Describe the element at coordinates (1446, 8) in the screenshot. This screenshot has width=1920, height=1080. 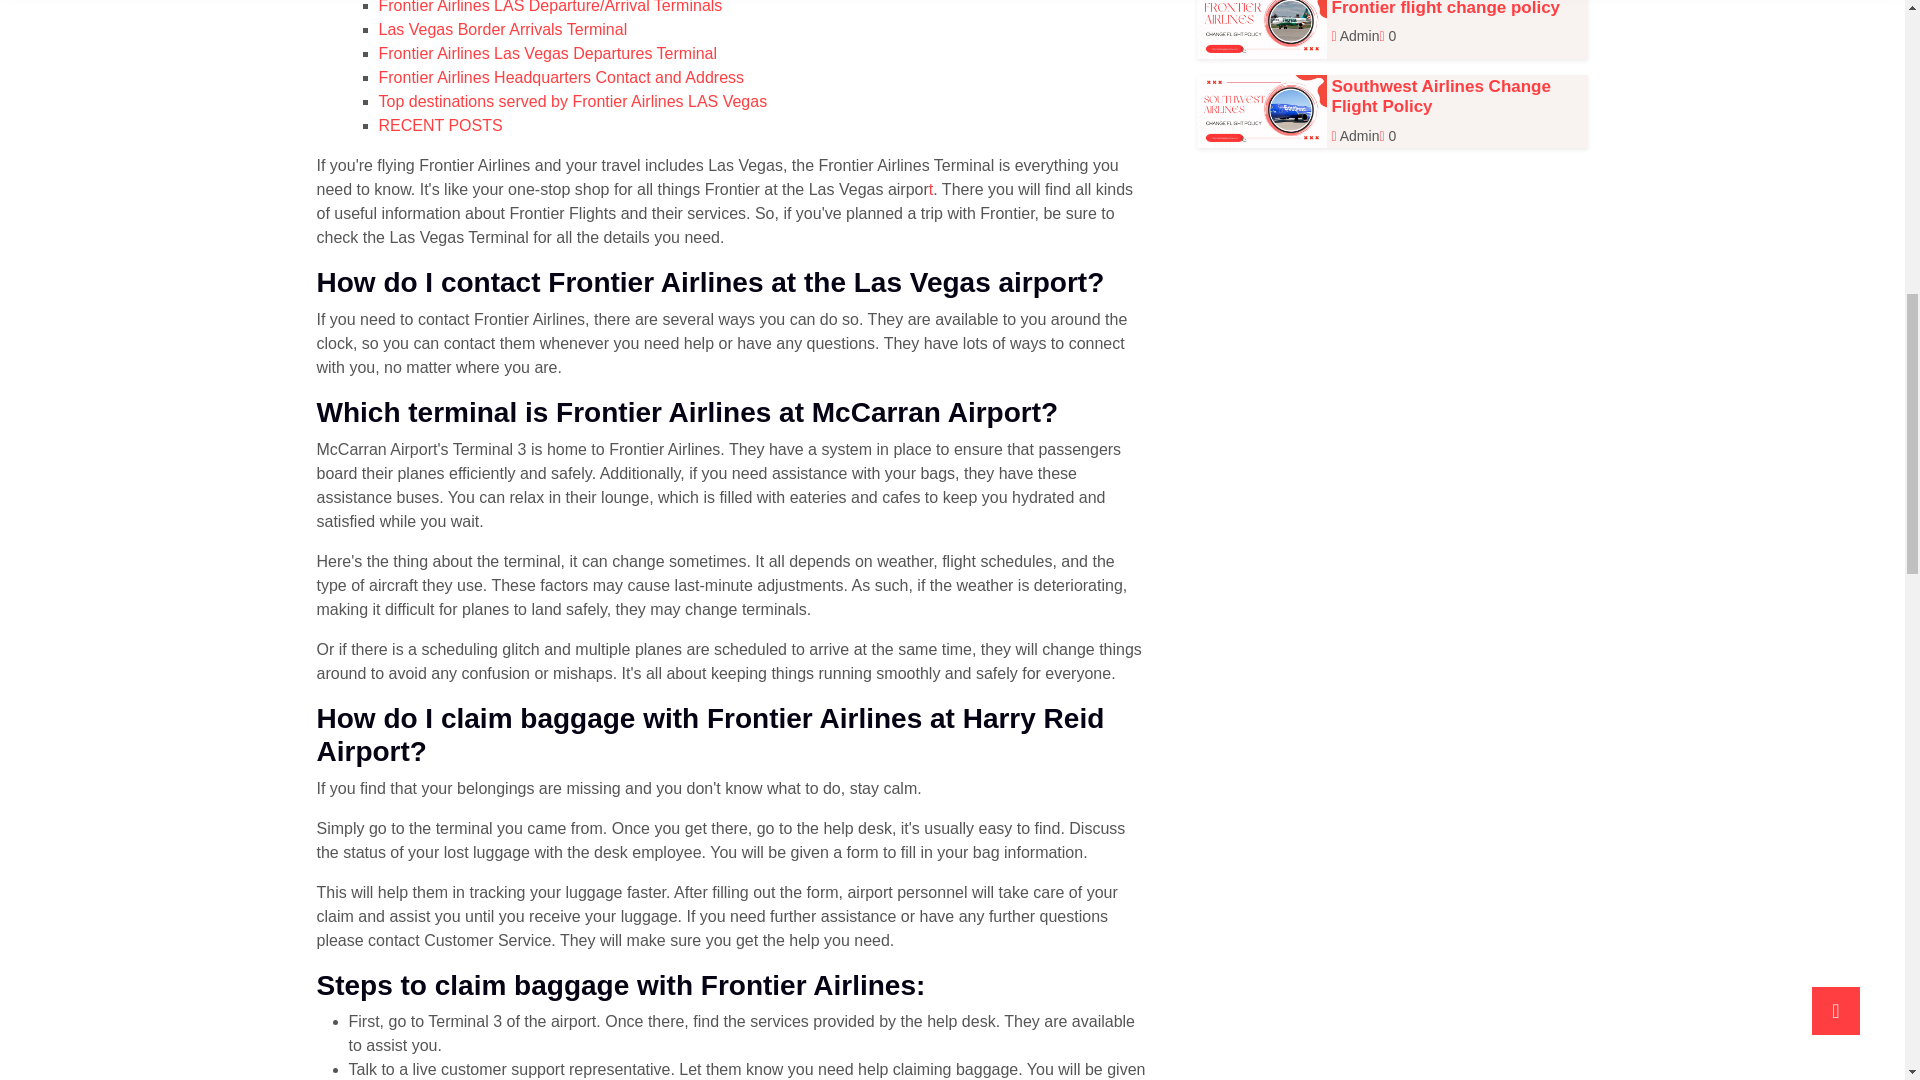
I see `Frontier flight change policy` at that location.